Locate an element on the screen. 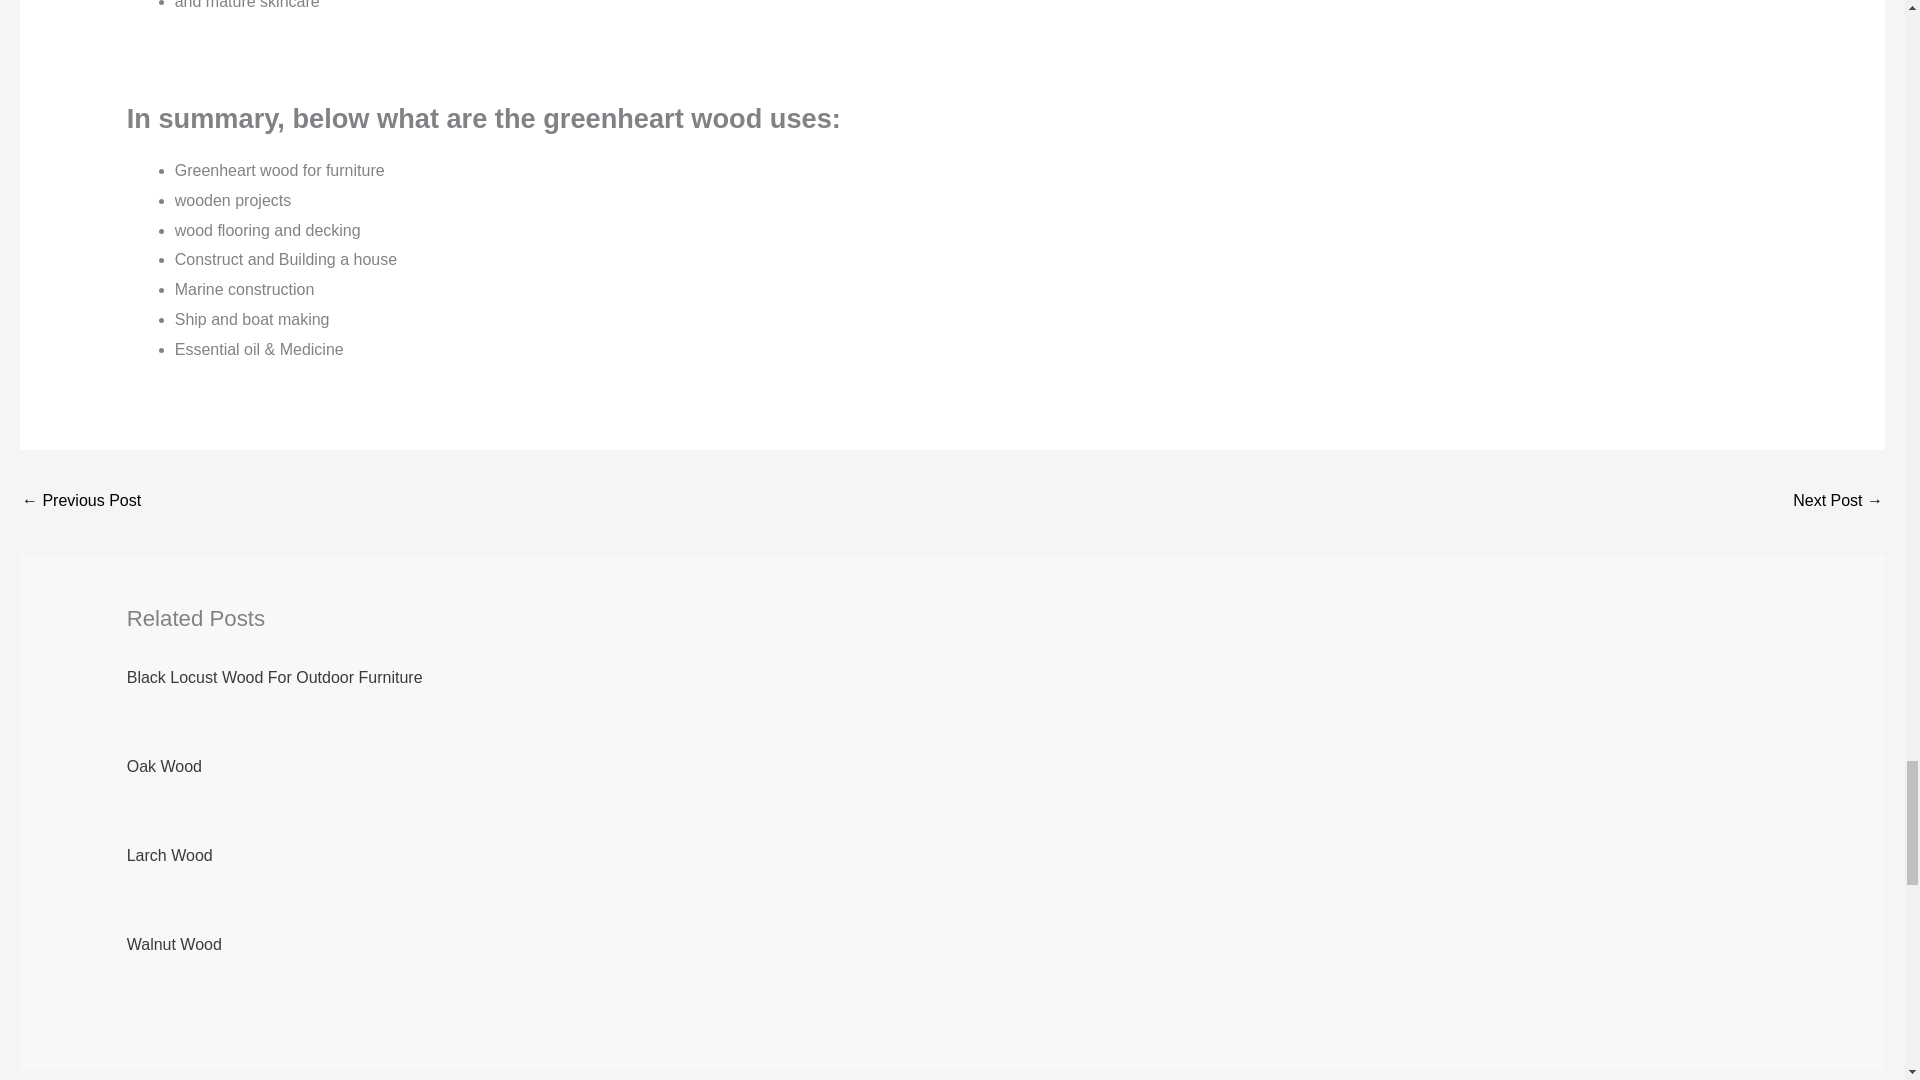  Iroko Wood is located at coordinates (1838, 502).